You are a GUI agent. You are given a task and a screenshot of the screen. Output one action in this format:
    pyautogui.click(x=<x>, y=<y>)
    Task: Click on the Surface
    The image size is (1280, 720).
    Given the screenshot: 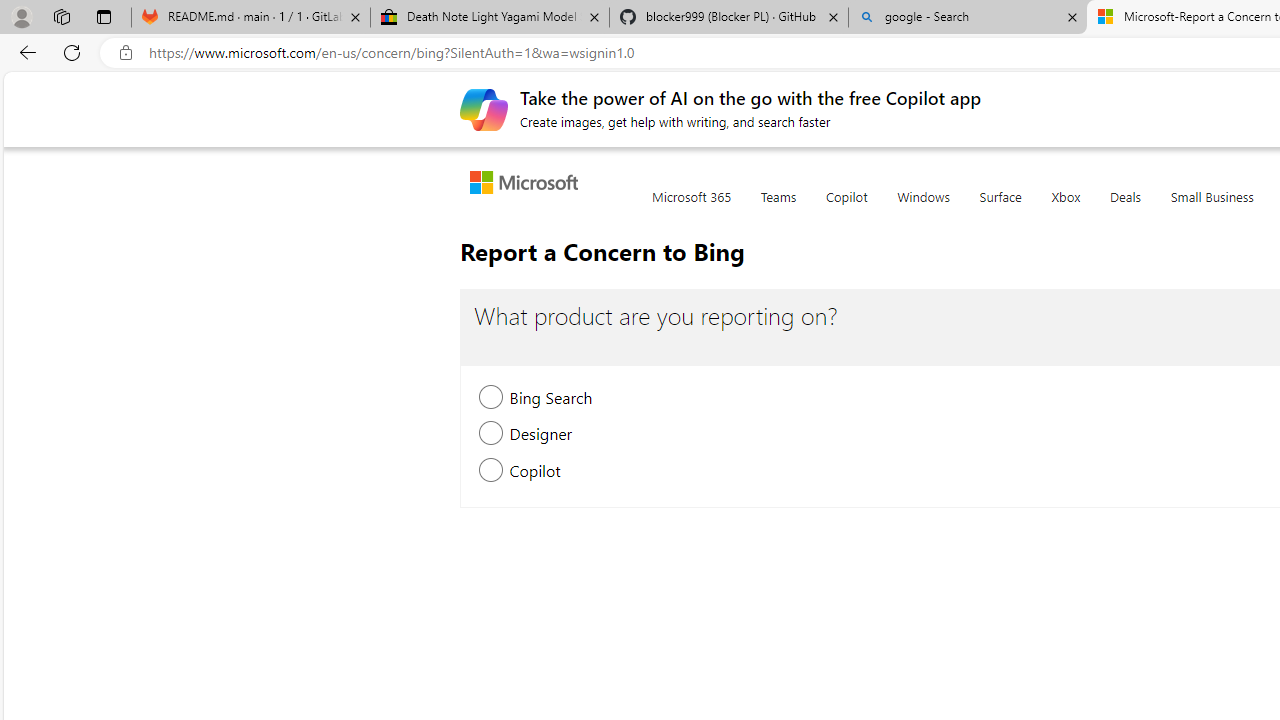 What is the action you would take?
    pyautogui.click(x=1000, y=208)
    